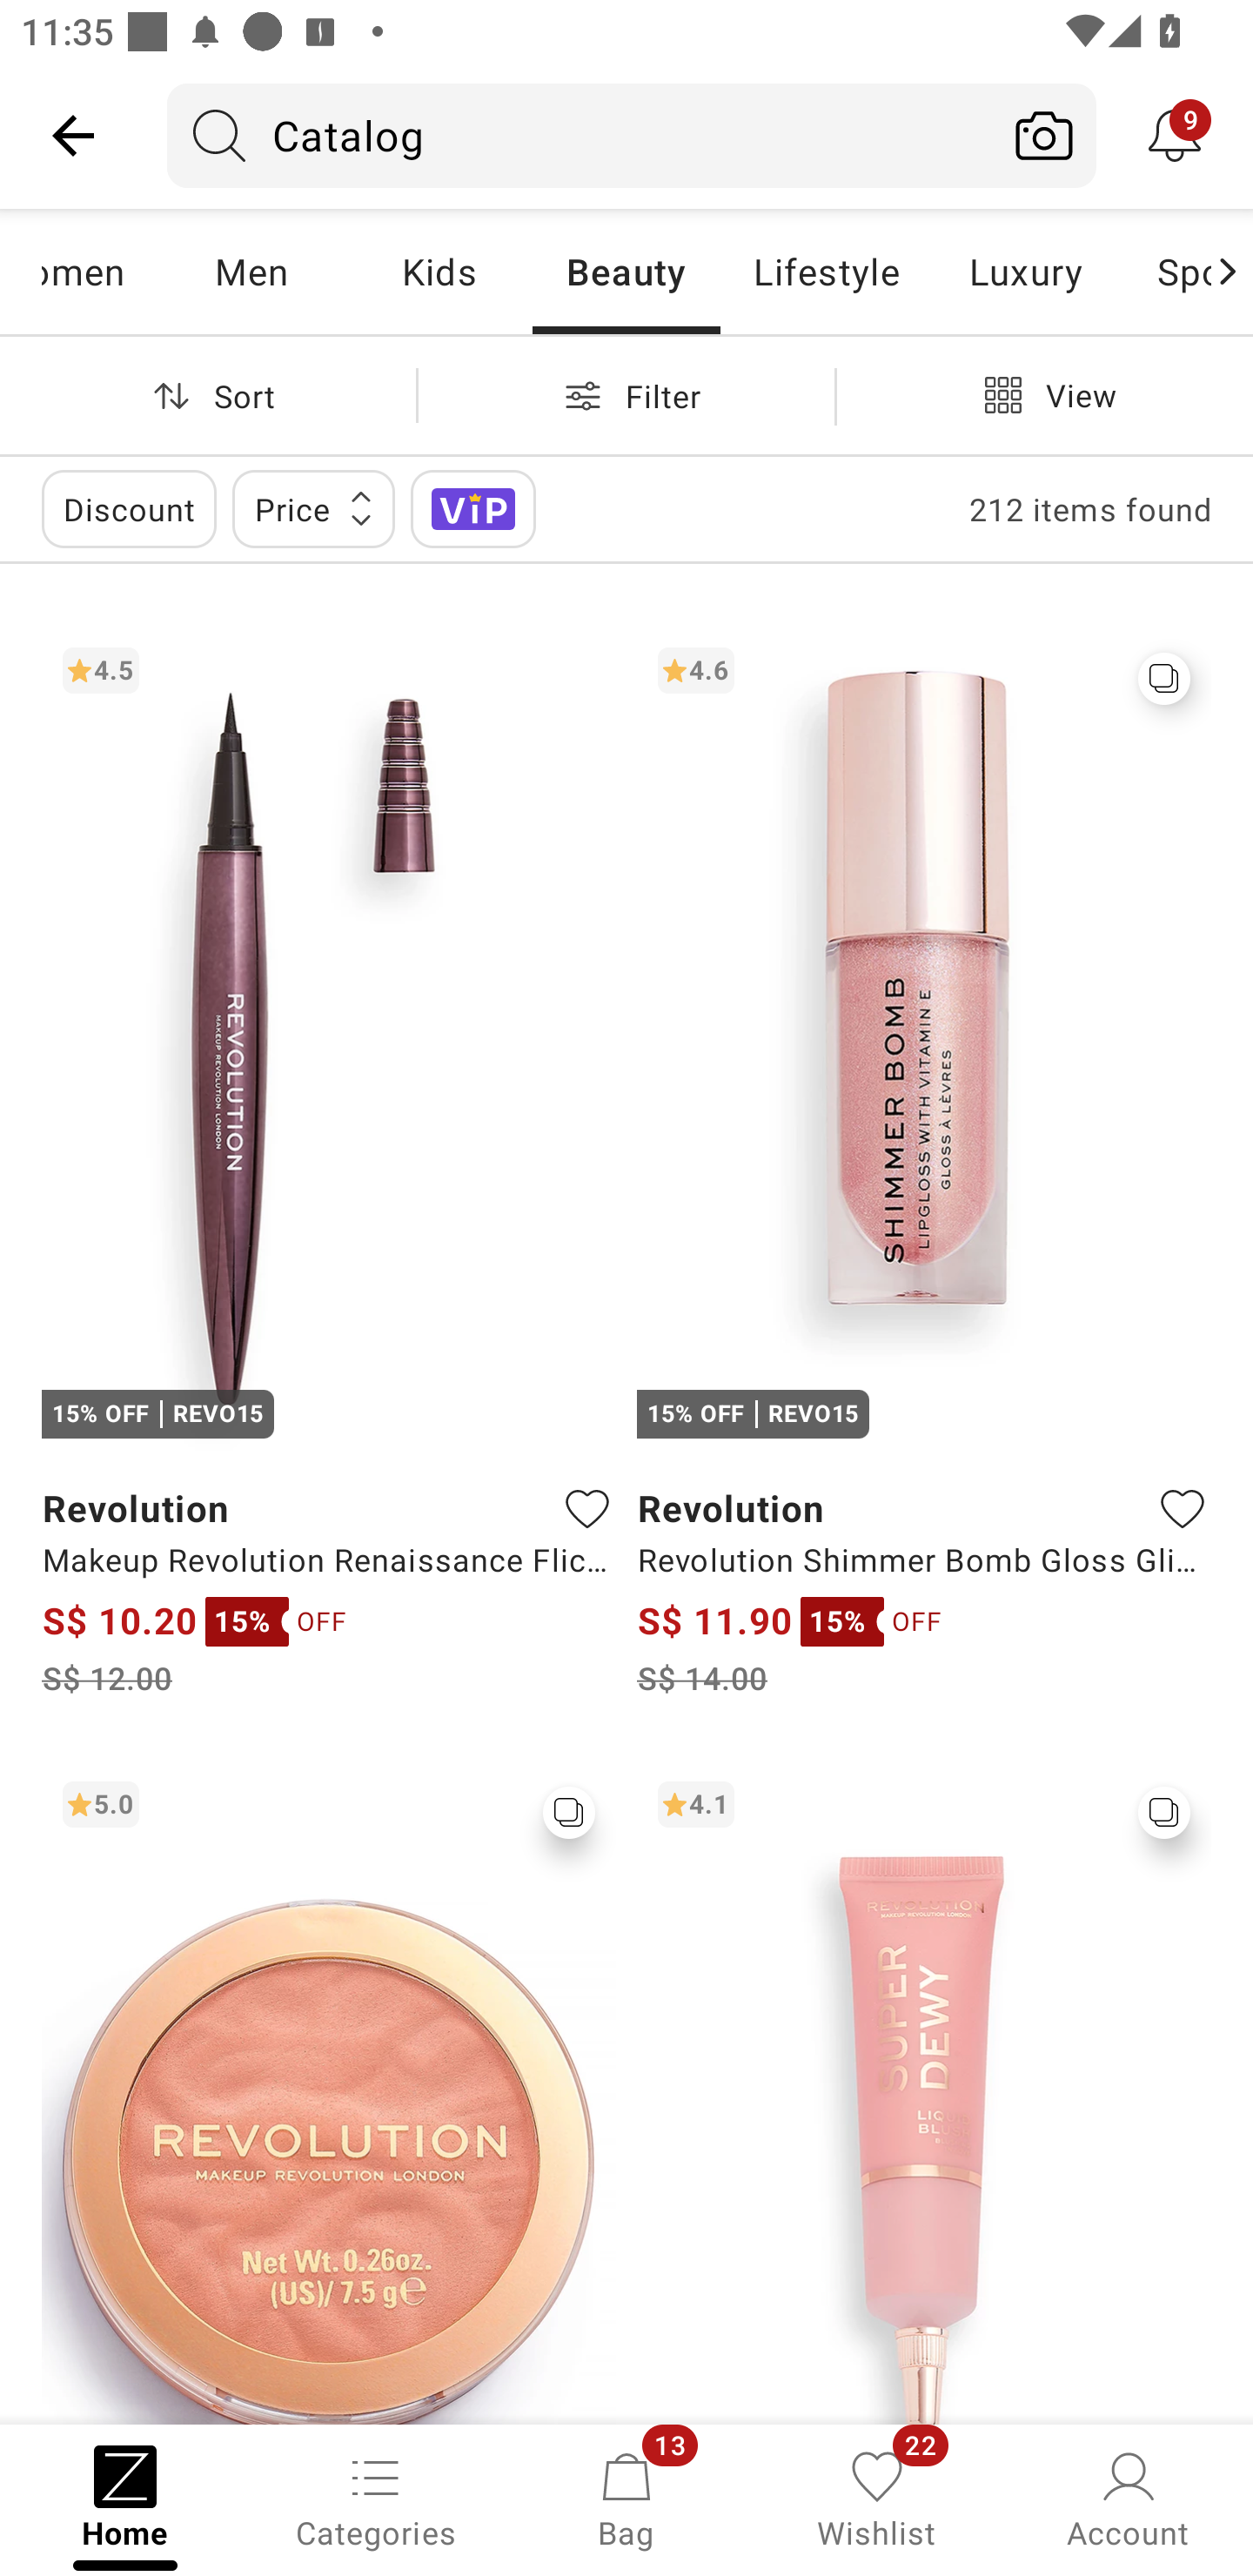 The width and height of the screenshot is (1253, 2576). What do you see at coordinates (439, 272) in the screenshot?
I see `Kids` at bounding box center [439, 272].